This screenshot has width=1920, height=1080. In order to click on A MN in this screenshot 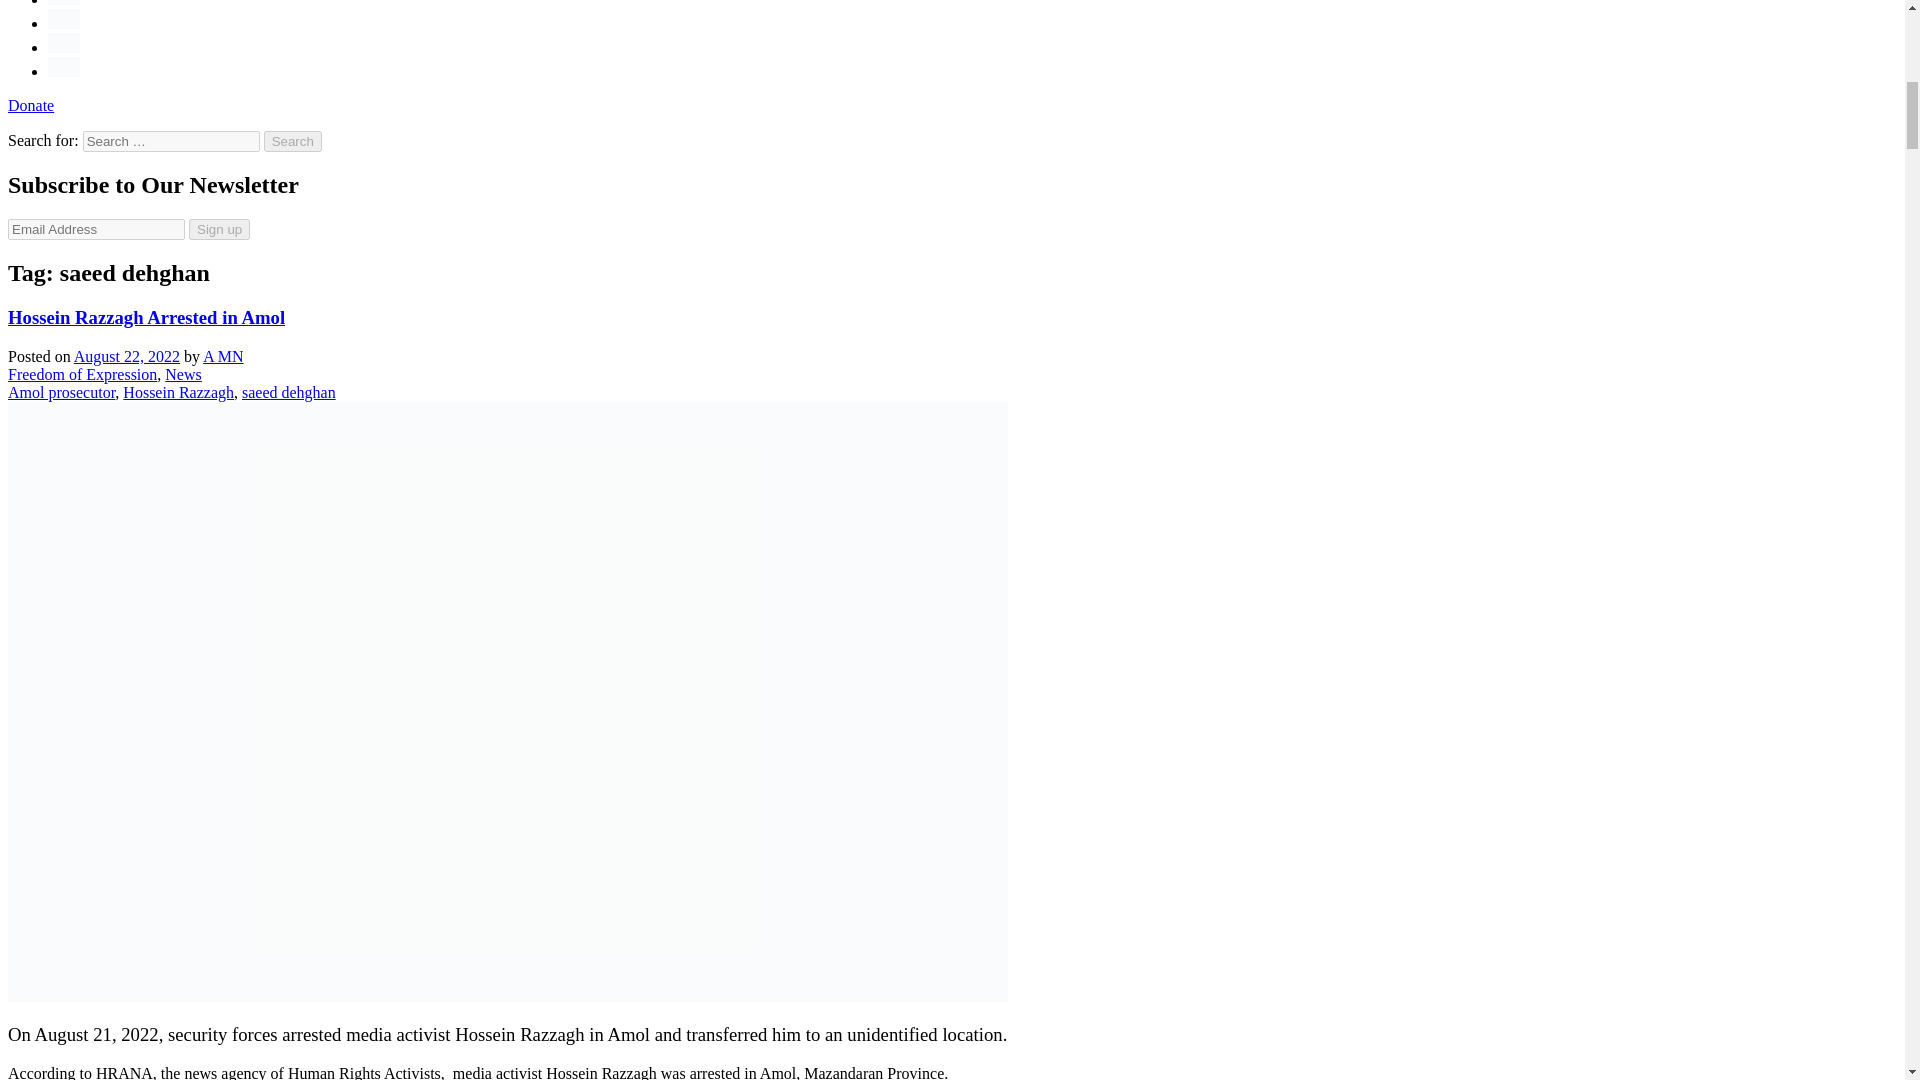, I will do `click(223, 356)`.